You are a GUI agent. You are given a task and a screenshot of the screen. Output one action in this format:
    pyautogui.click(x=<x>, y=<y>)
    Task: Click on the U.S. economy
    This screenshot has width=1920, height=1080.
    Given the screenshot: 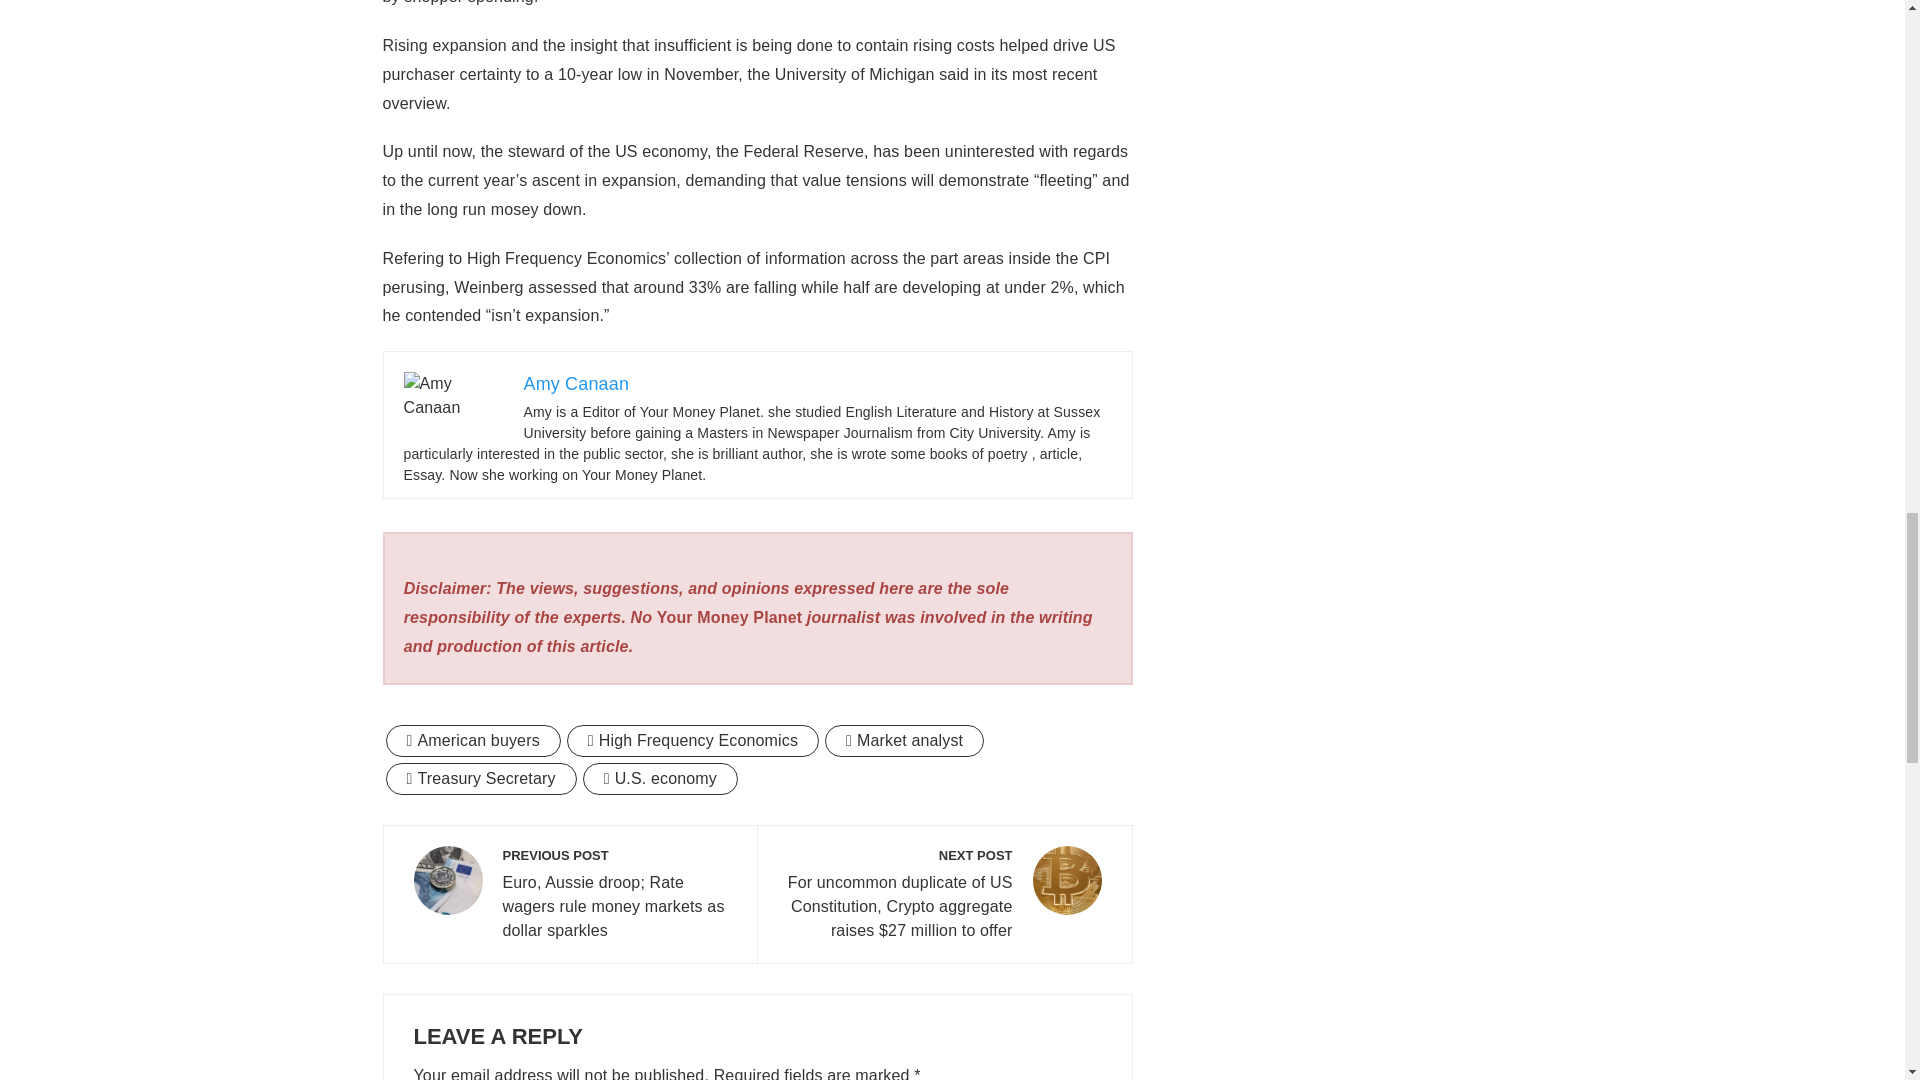 What is the action you would take?
    pyautogui.click(x=660, y=778)
    